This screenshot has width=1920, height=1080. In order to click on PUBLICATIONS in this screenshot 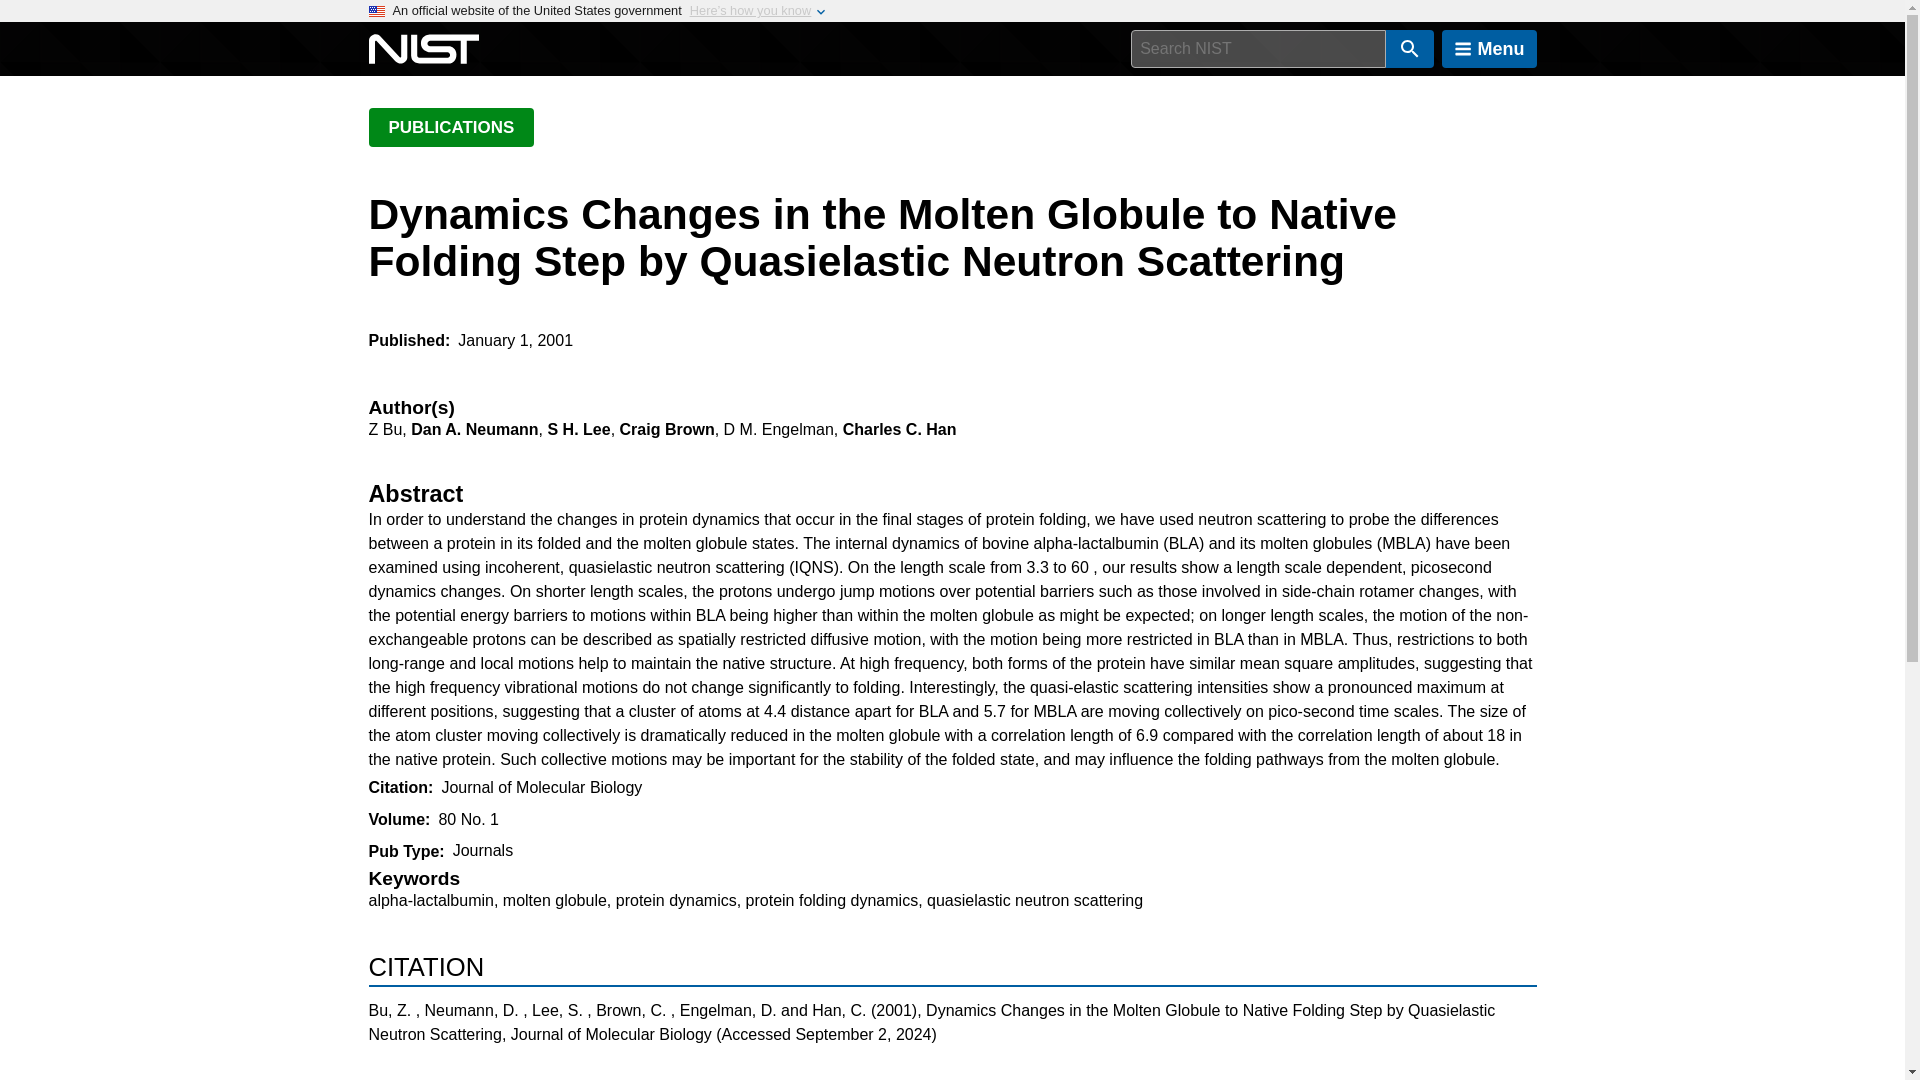, I will do `click(450, 127)`.